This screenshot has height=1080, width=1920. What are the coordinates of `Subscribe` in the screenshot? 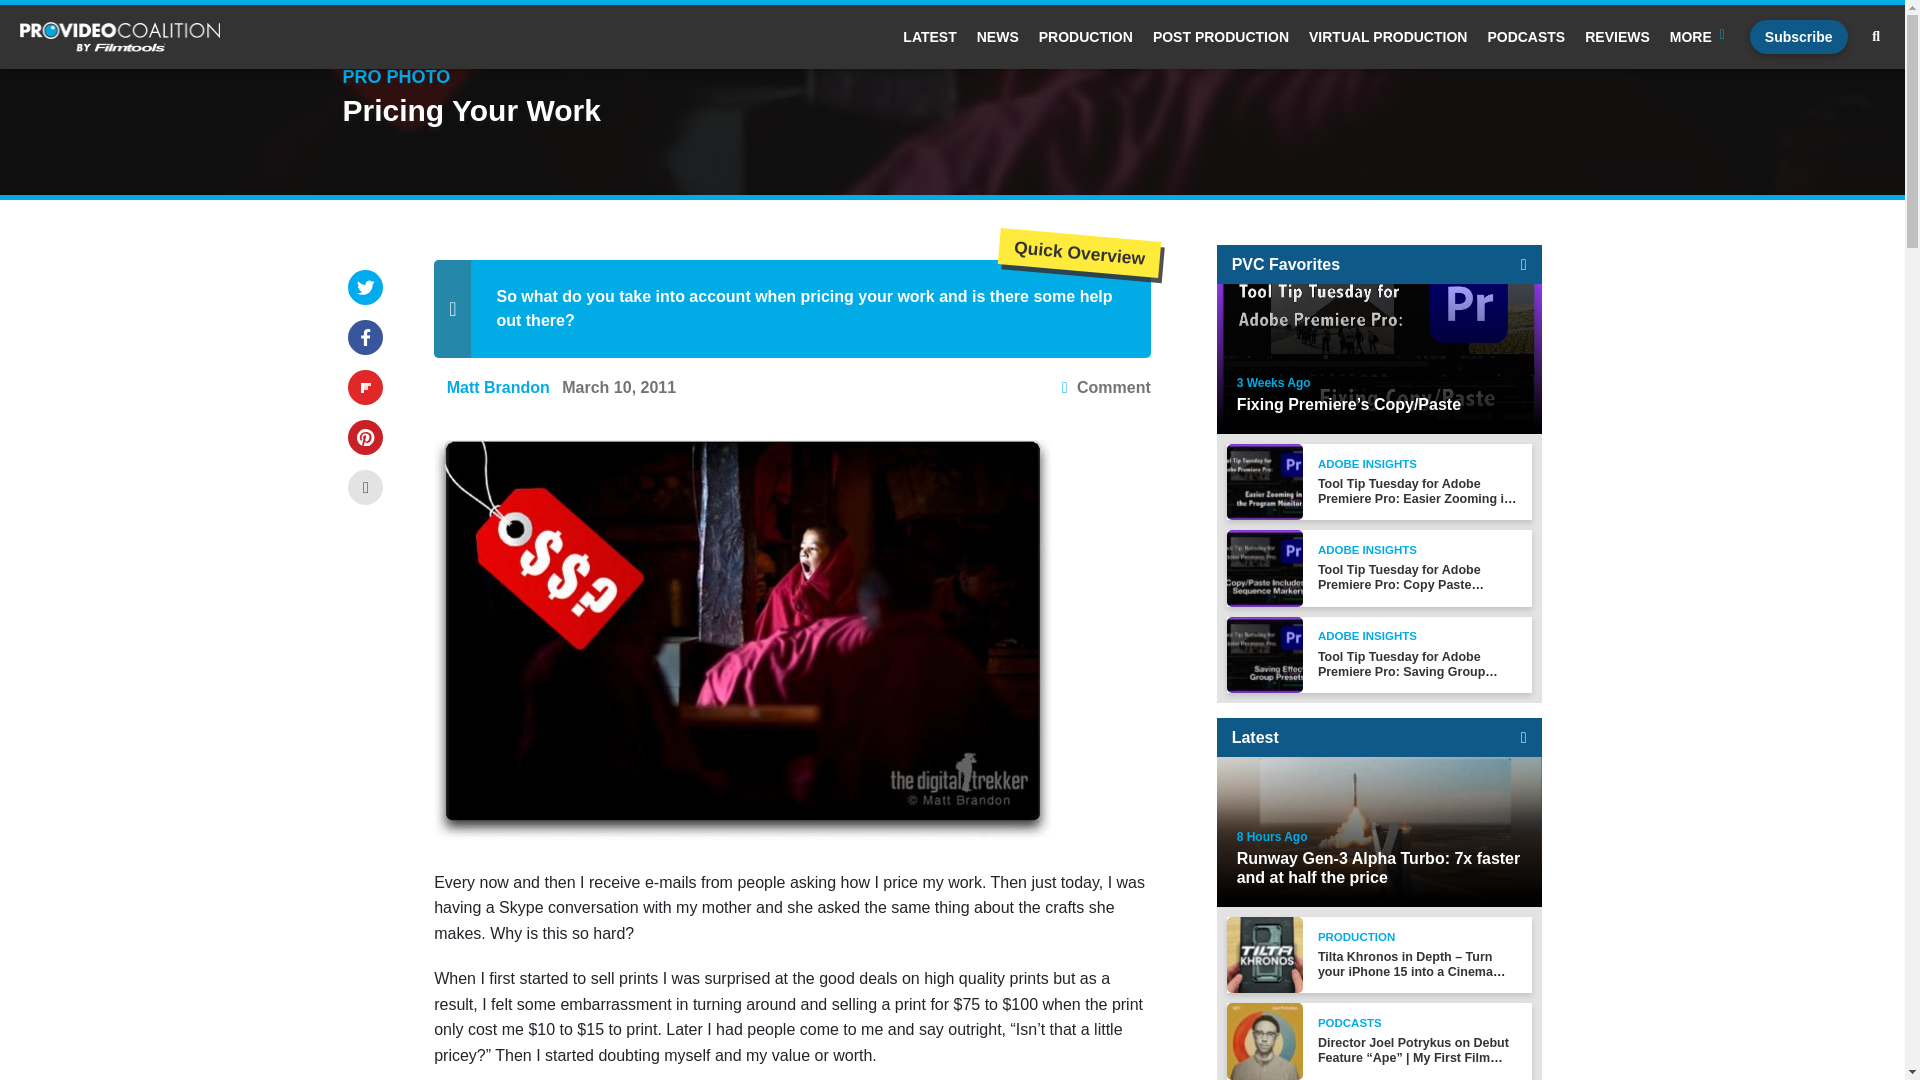 It's located at (1798, 37).